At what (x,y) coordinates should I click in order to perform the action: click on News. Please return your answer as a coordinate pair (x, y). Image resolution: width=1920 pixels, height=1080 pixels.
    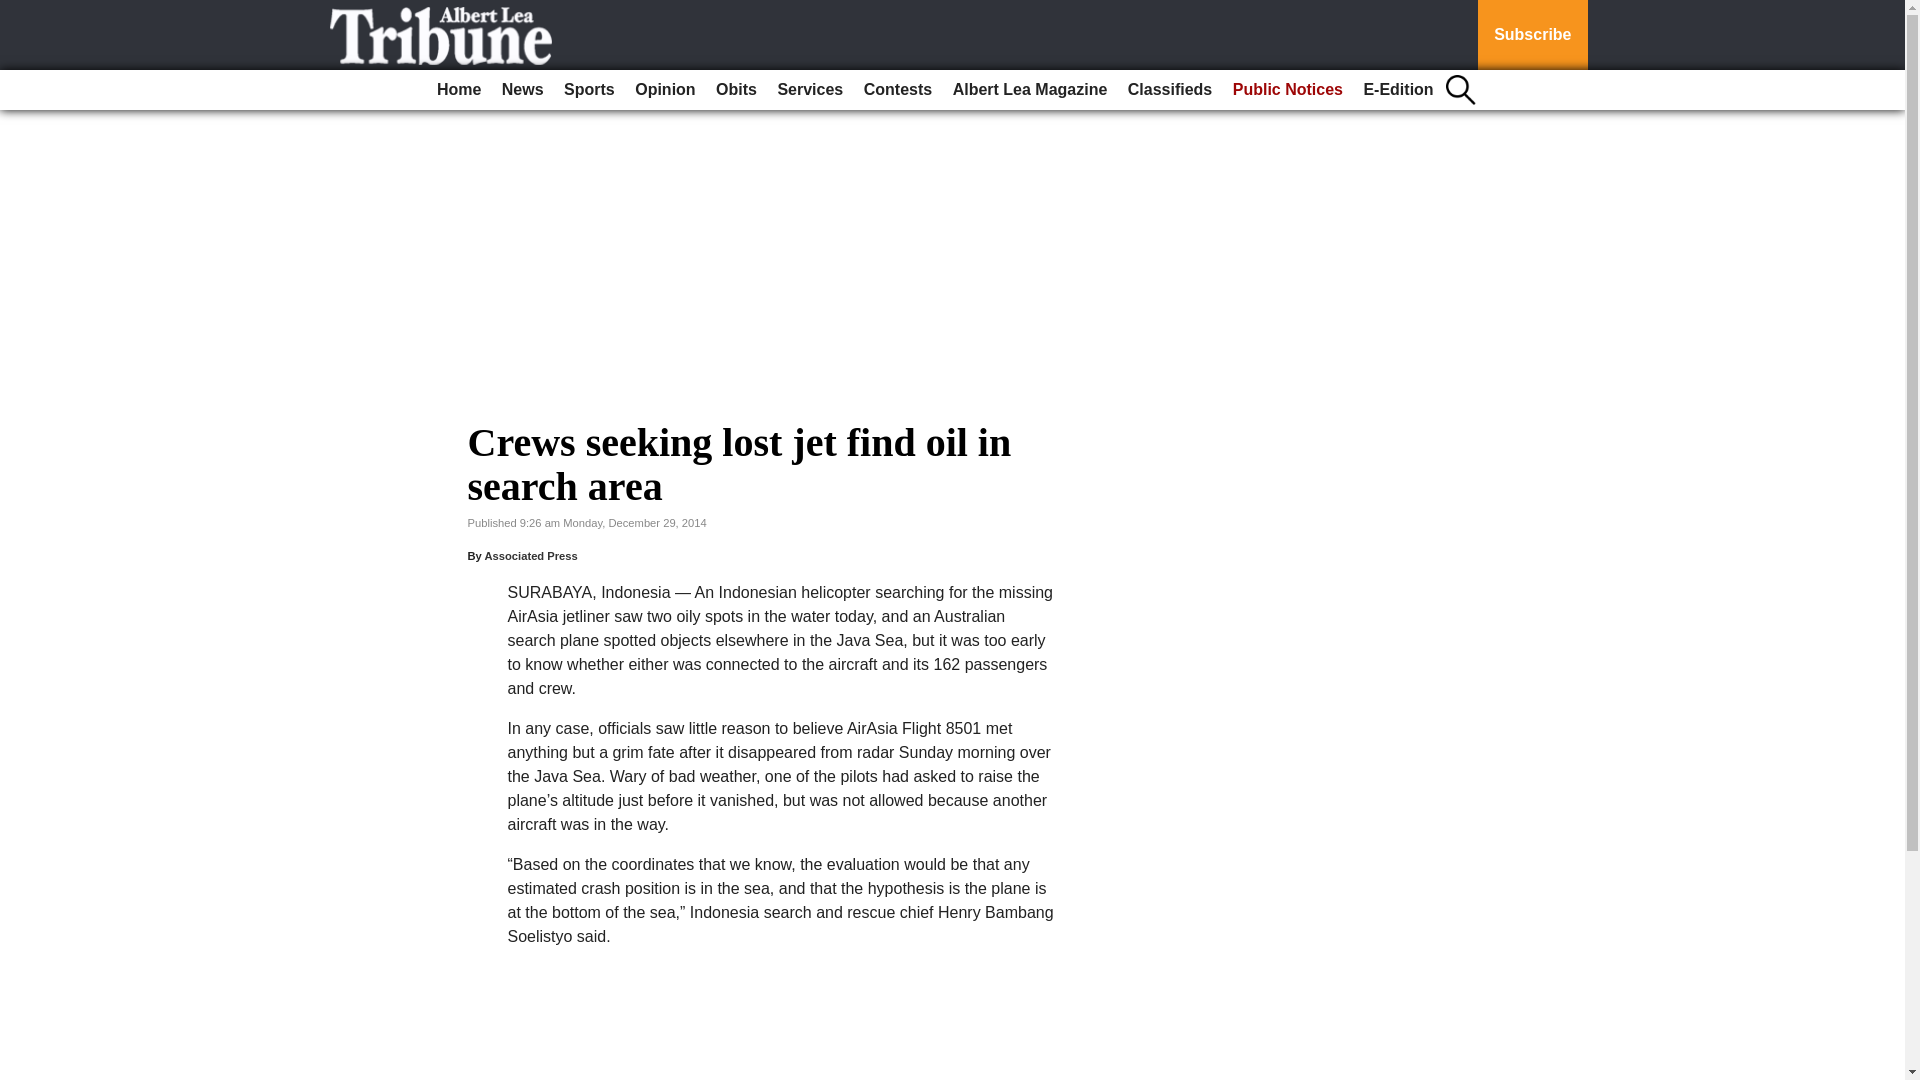
    Looking at the image, I should click on (522, 90).